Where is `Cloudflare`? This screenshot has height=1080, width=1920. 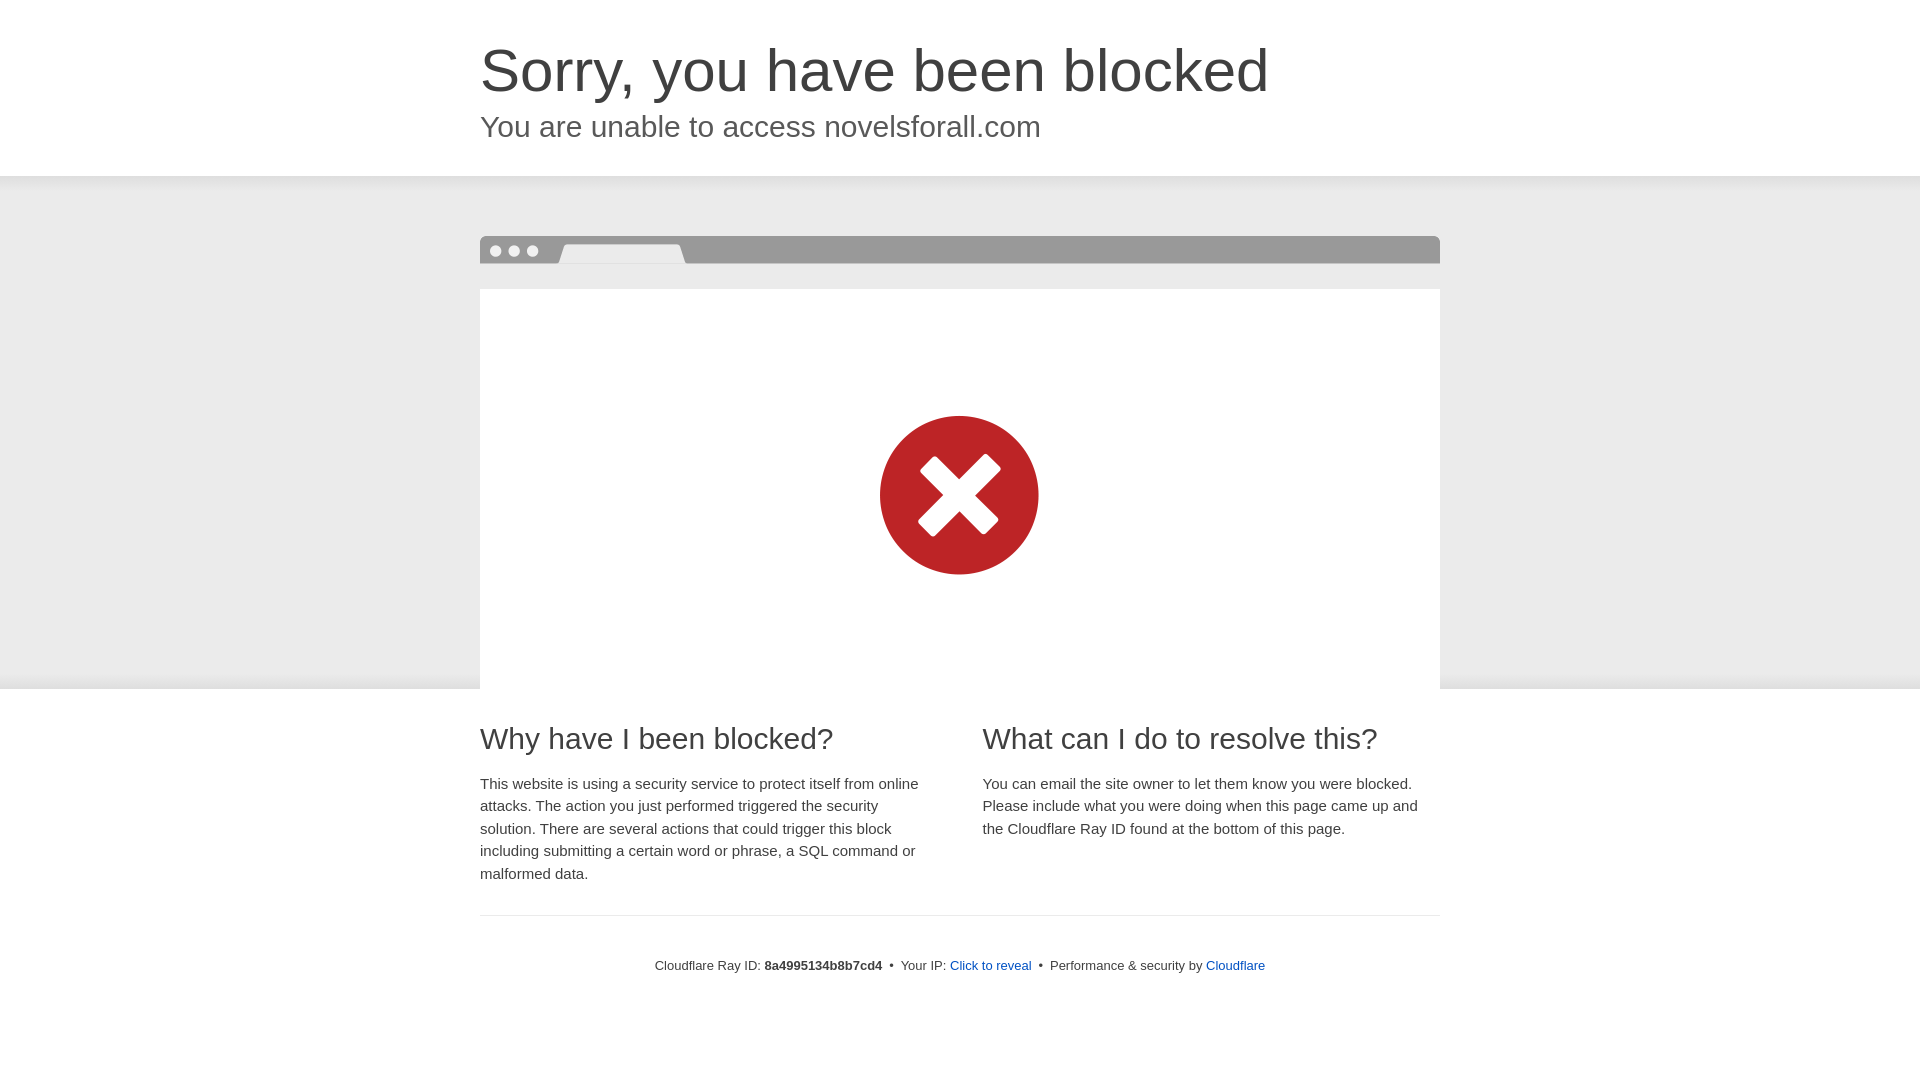 Cloudflare is located at coordinates (1235, 965).